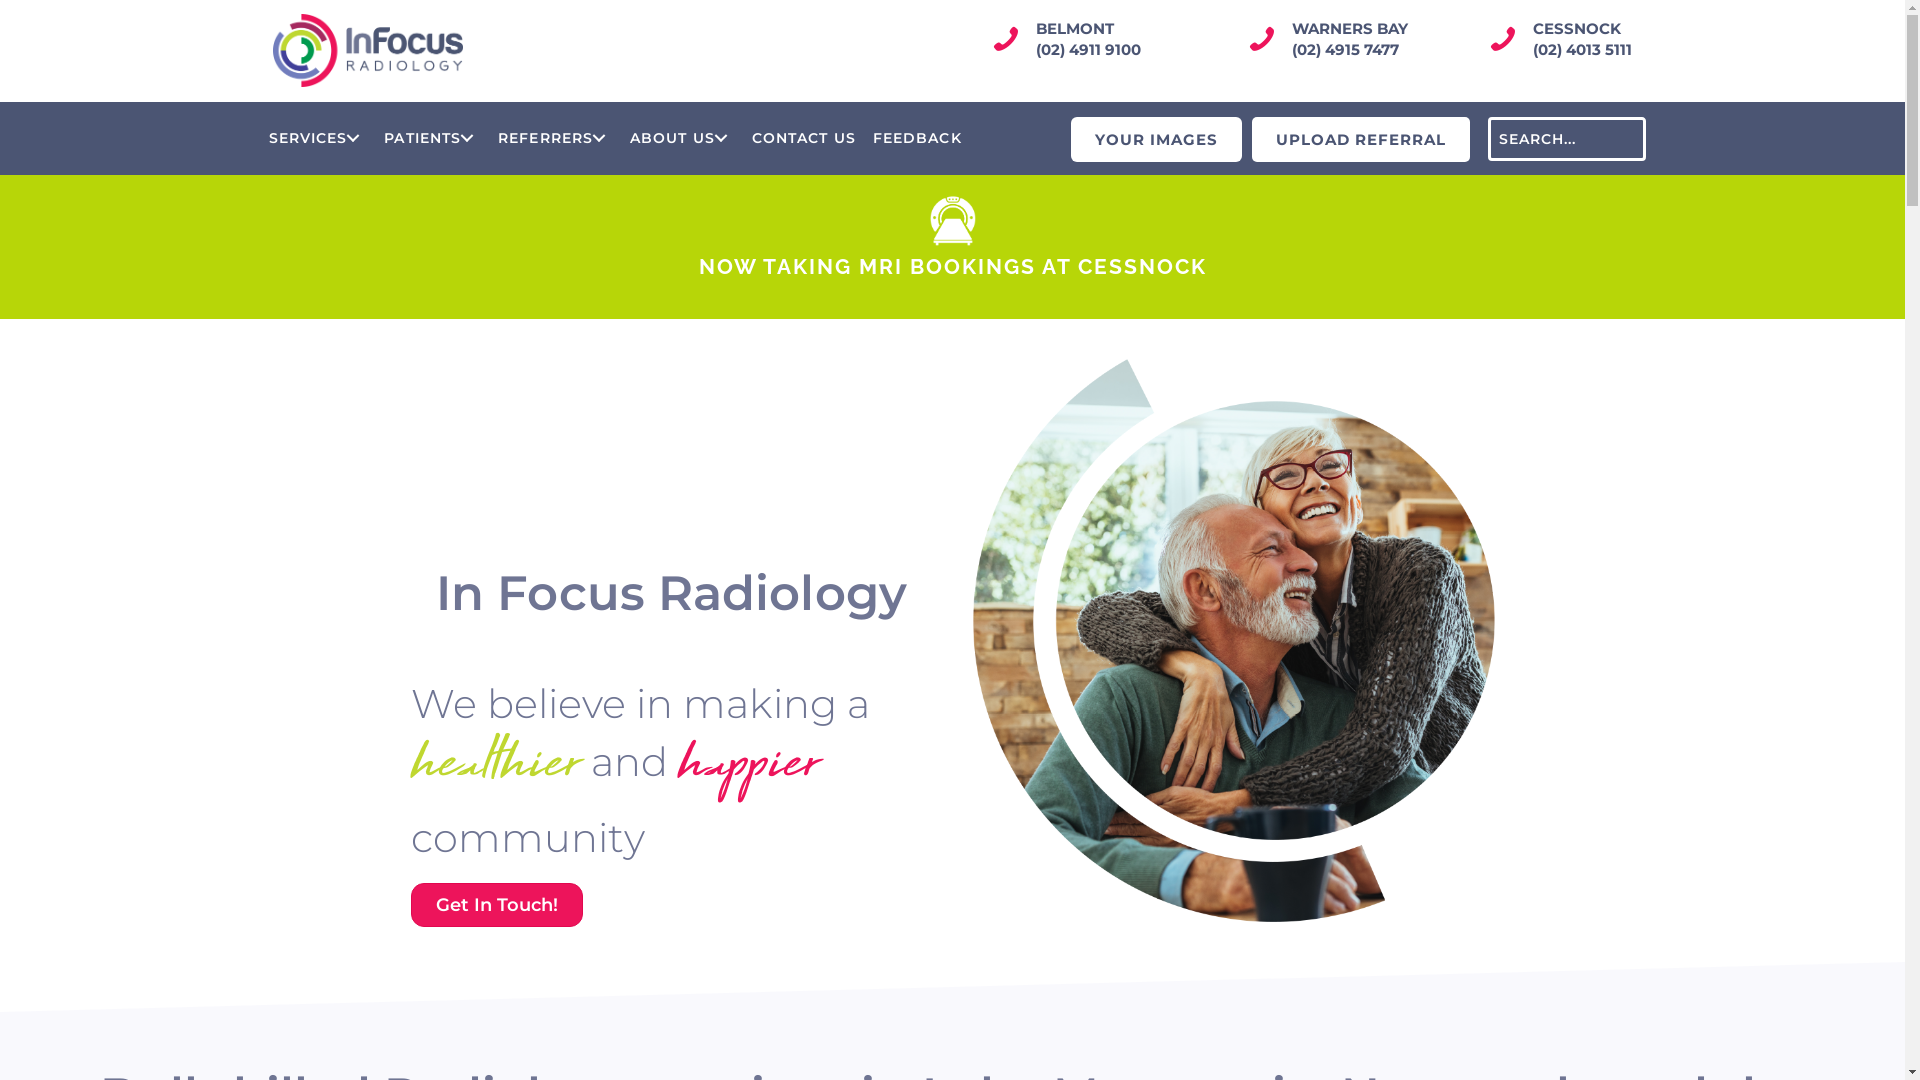 This screenshot has height=1080, width=1920. Describe the element at coordinates (432, 138) in the screenshot. I see `PATIENTS` at that location.